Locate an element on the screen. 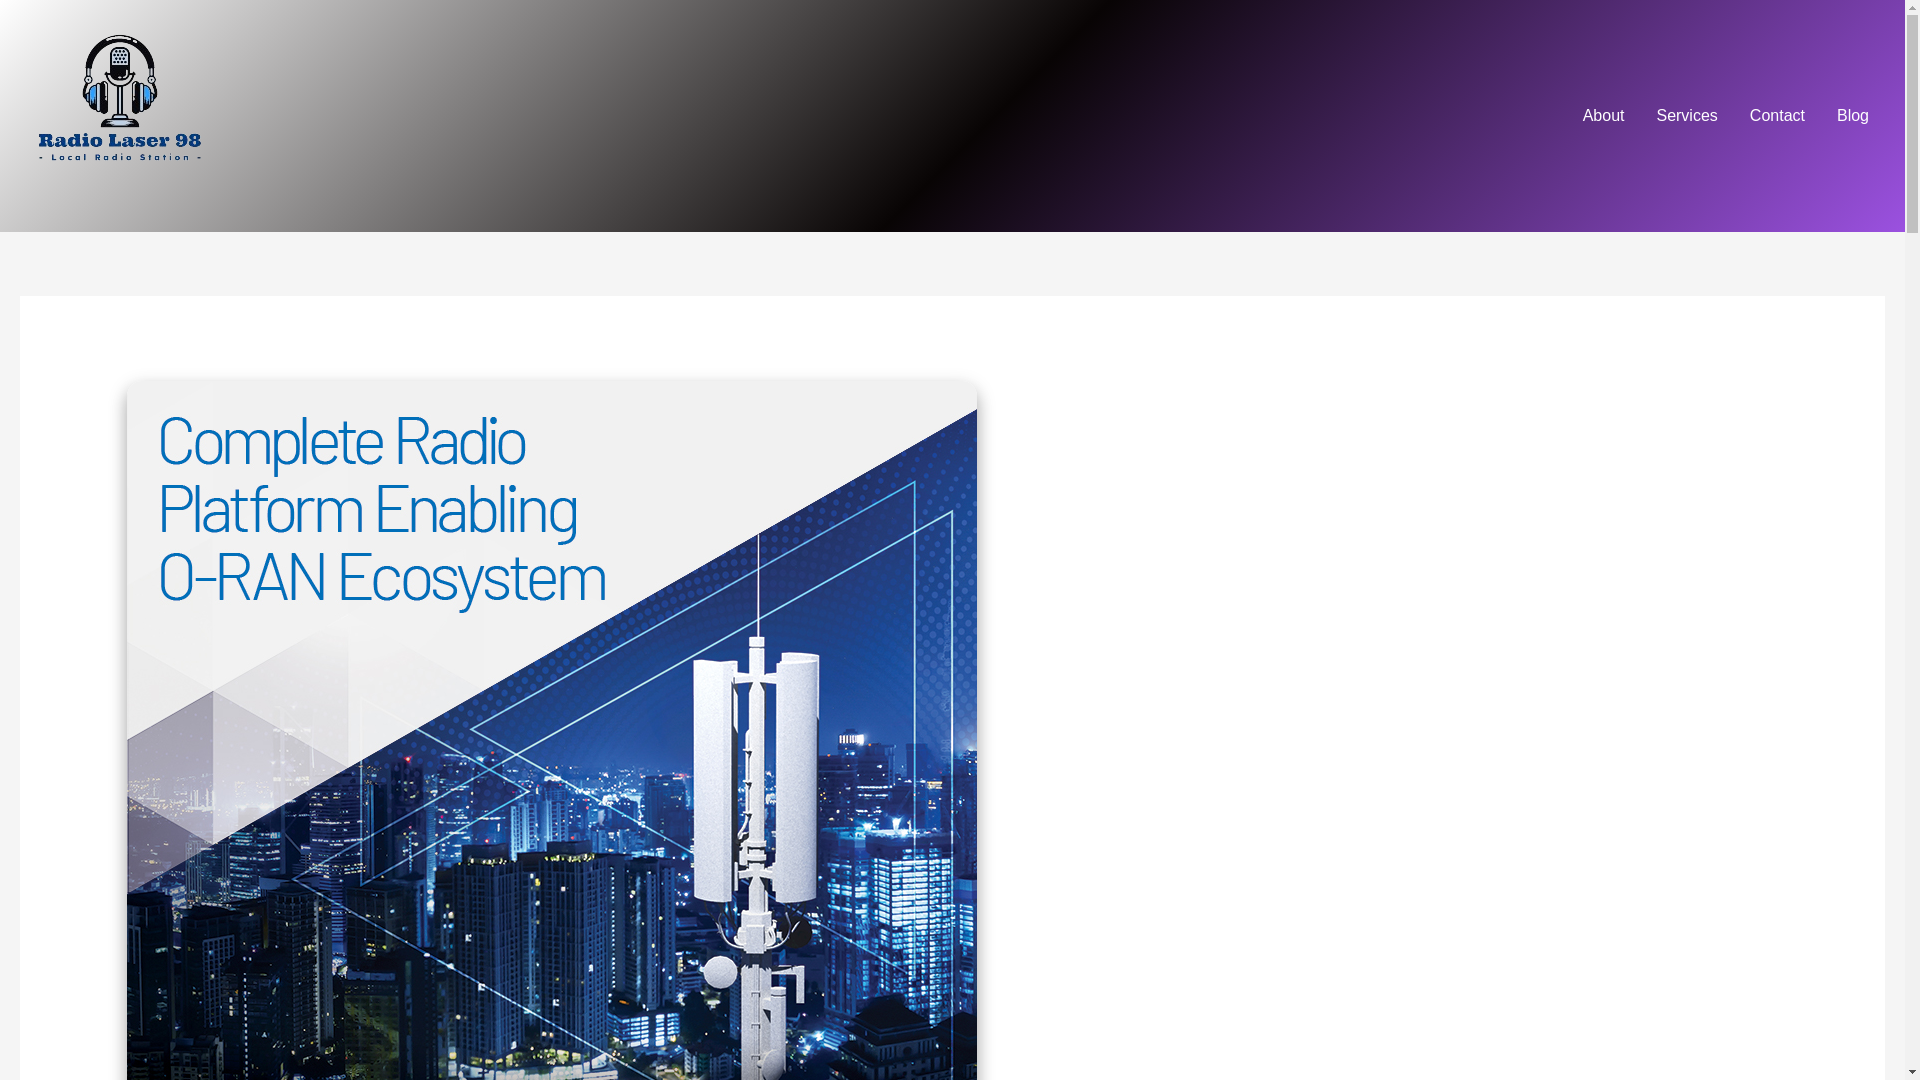  Services is located at coordinates (1686, 116).